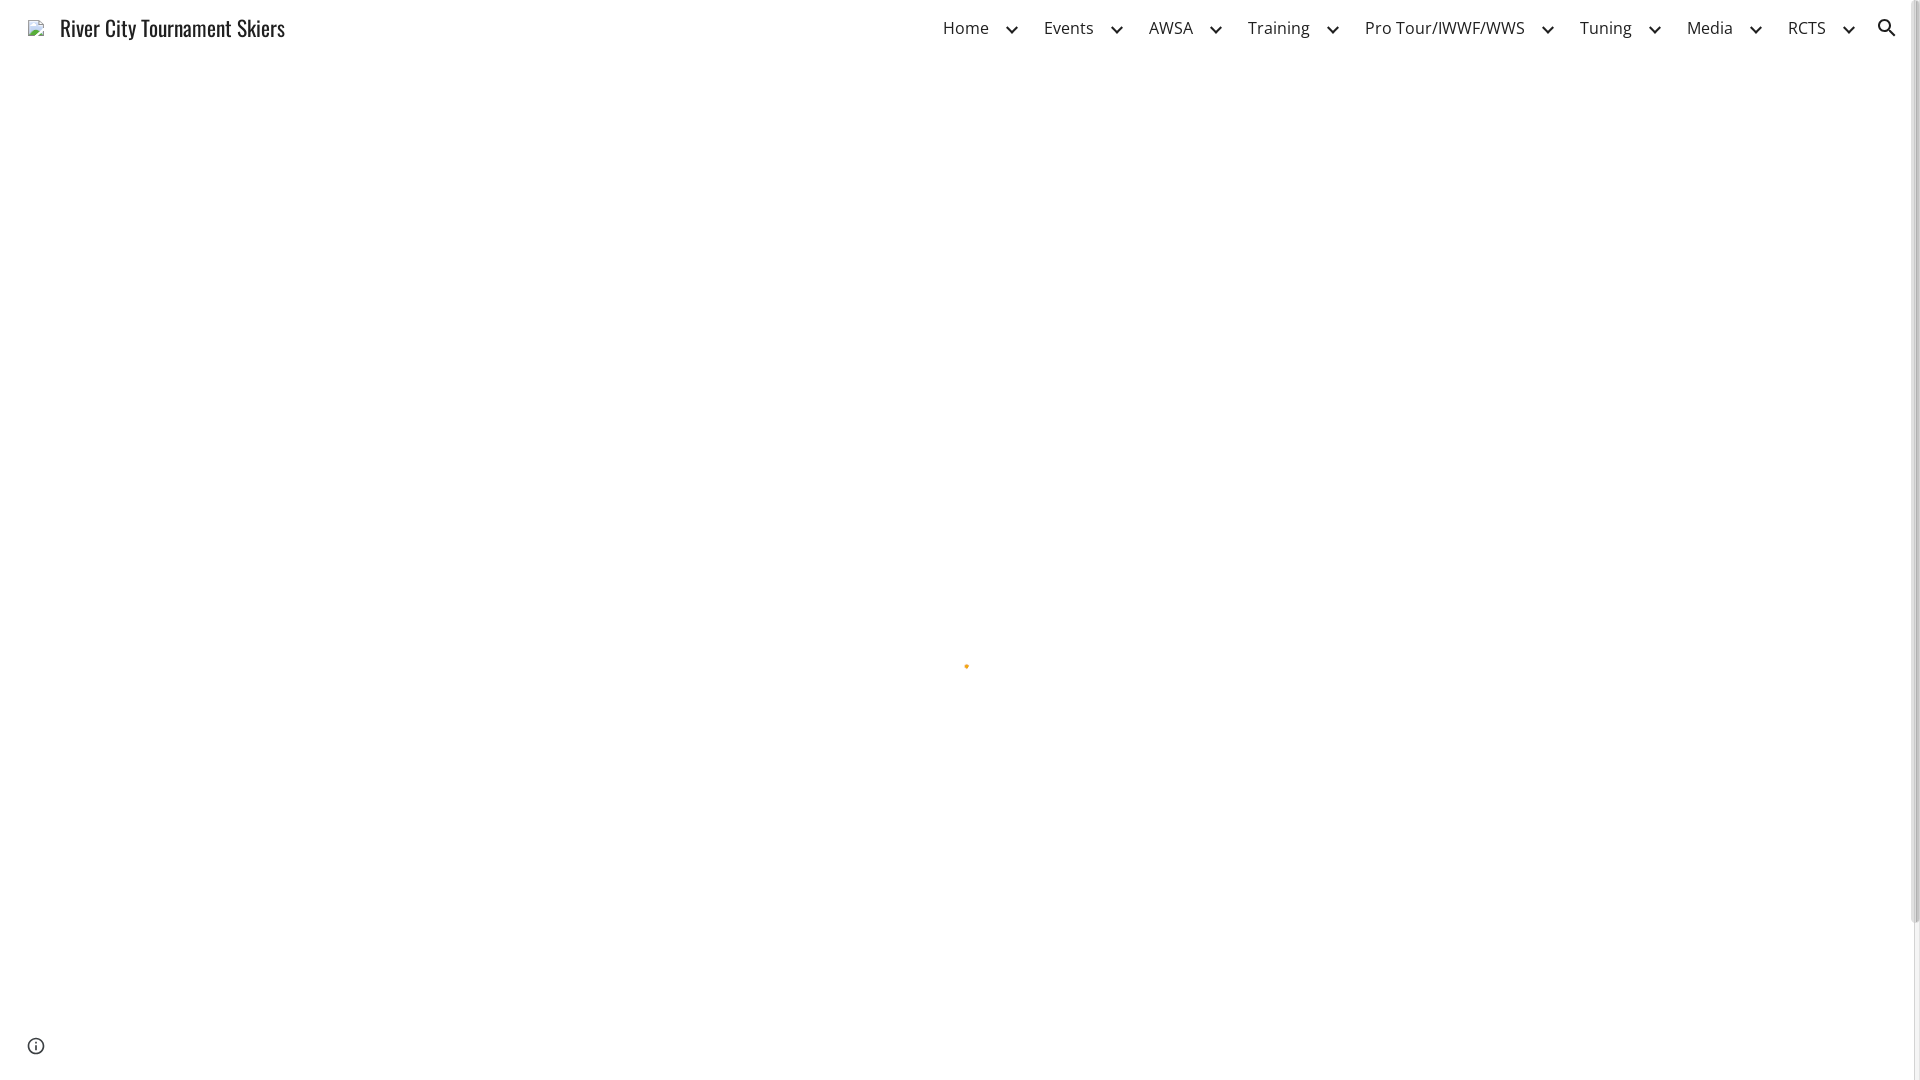 Image resolution: width=1920 pixels, height=1080 pixels. Describe the element at coordinates (1547, 28) in the screenshot. I see `Expand/Collapse` at that location.